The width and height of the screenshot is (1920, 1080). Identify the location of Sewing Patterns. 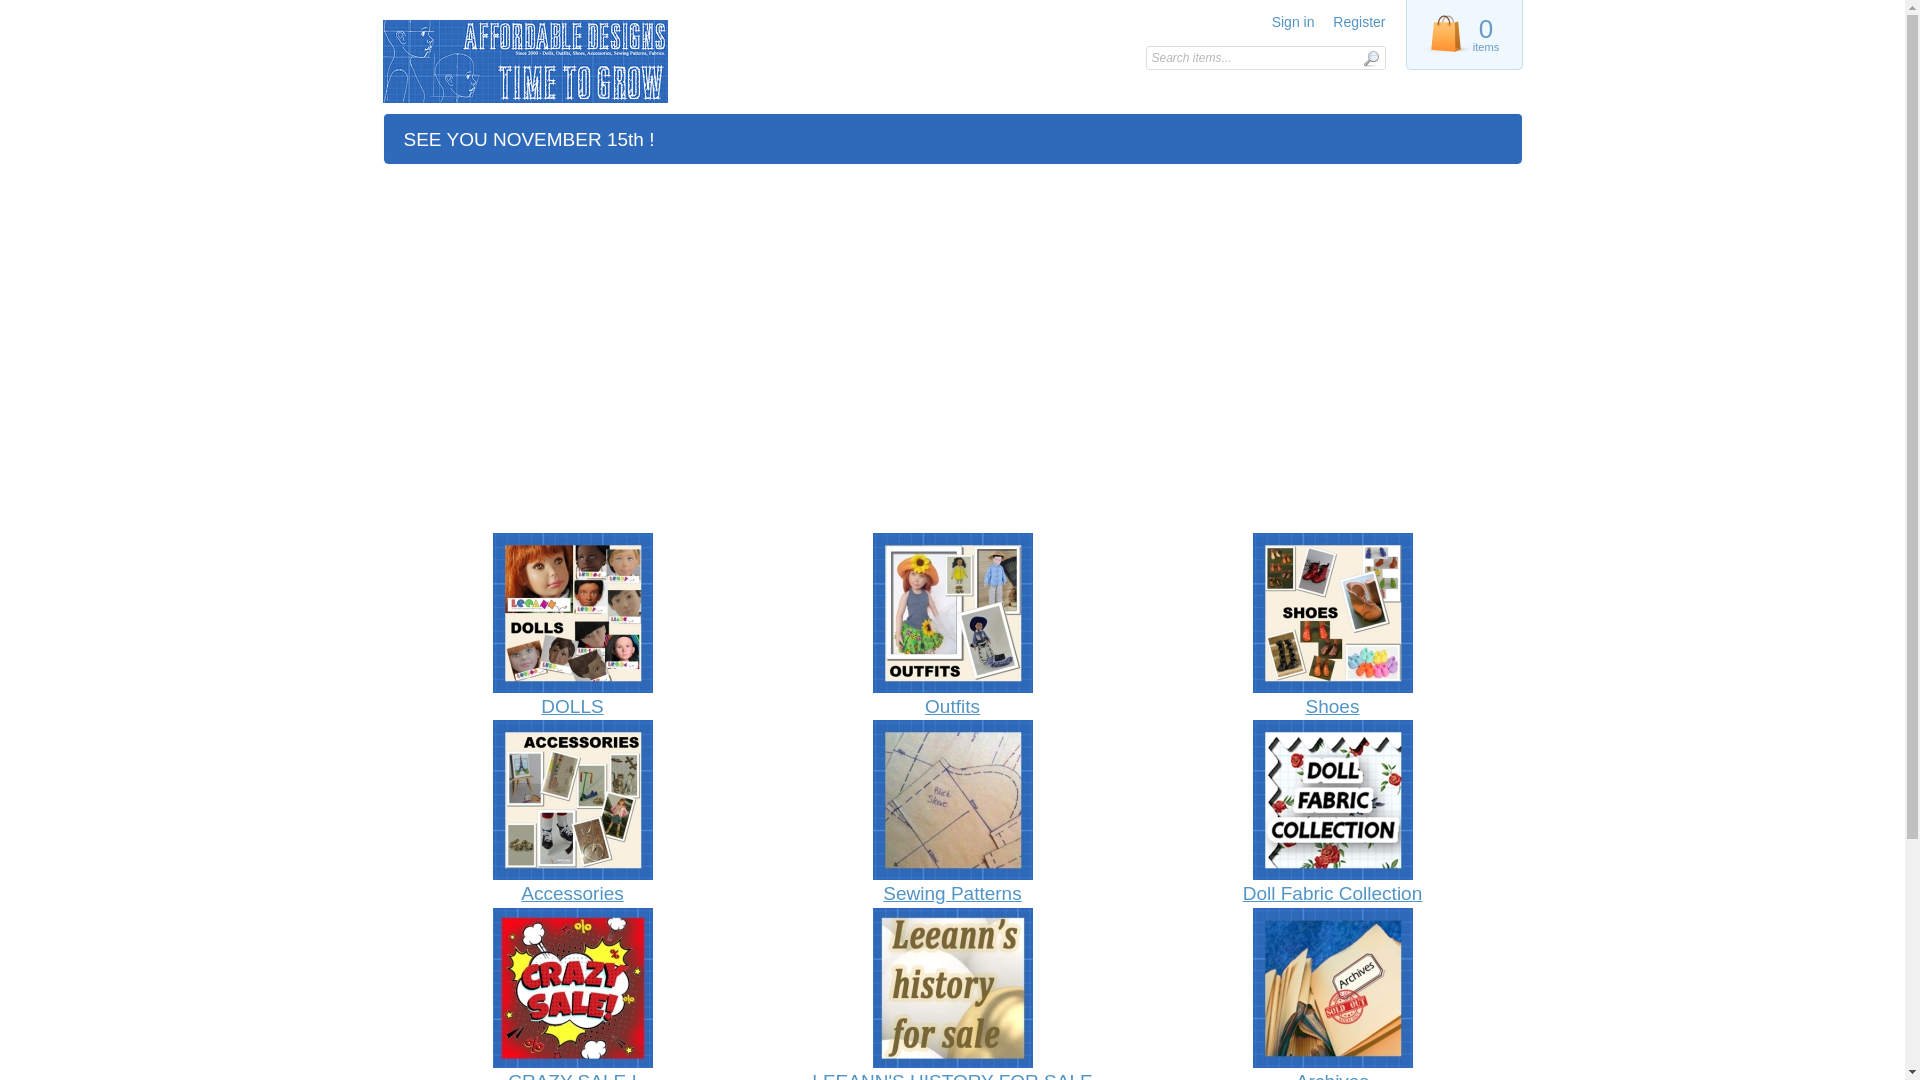
(952, 814).